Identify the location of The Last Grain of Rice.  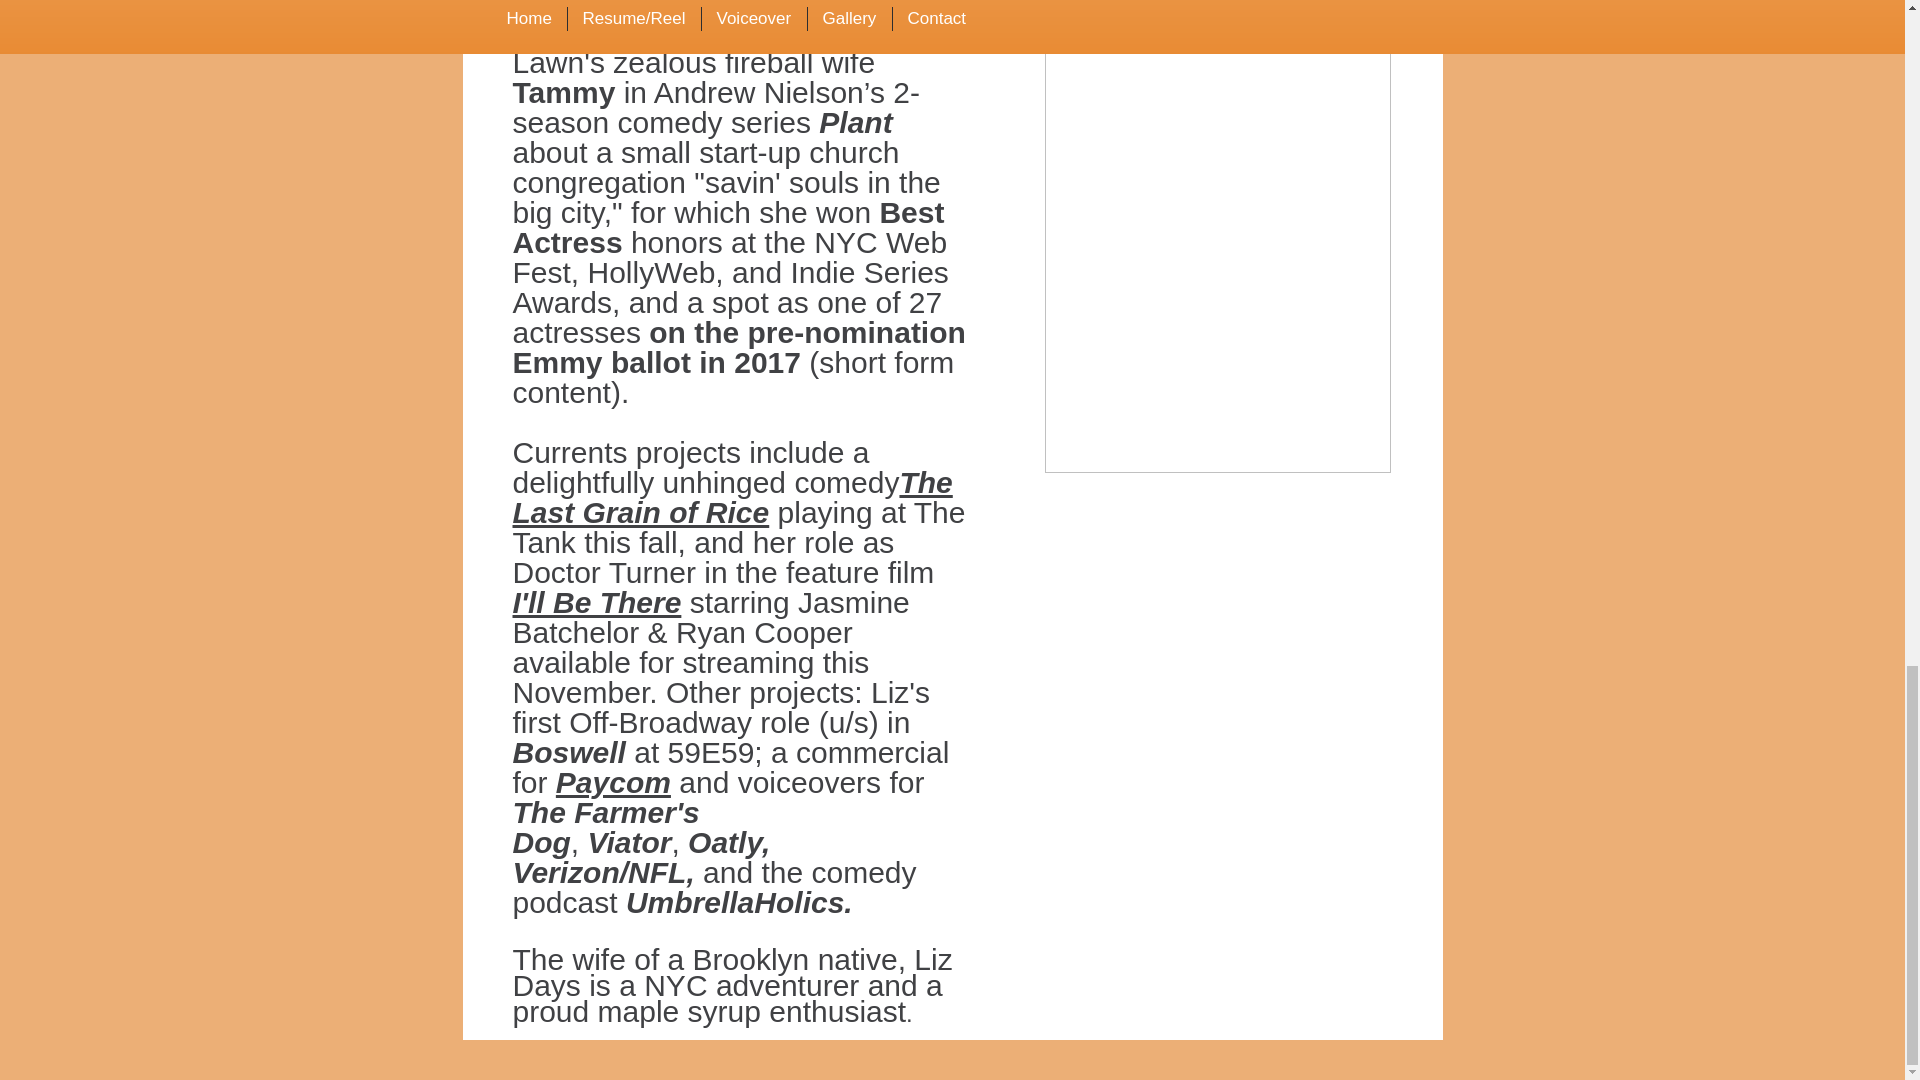
(732, 497).